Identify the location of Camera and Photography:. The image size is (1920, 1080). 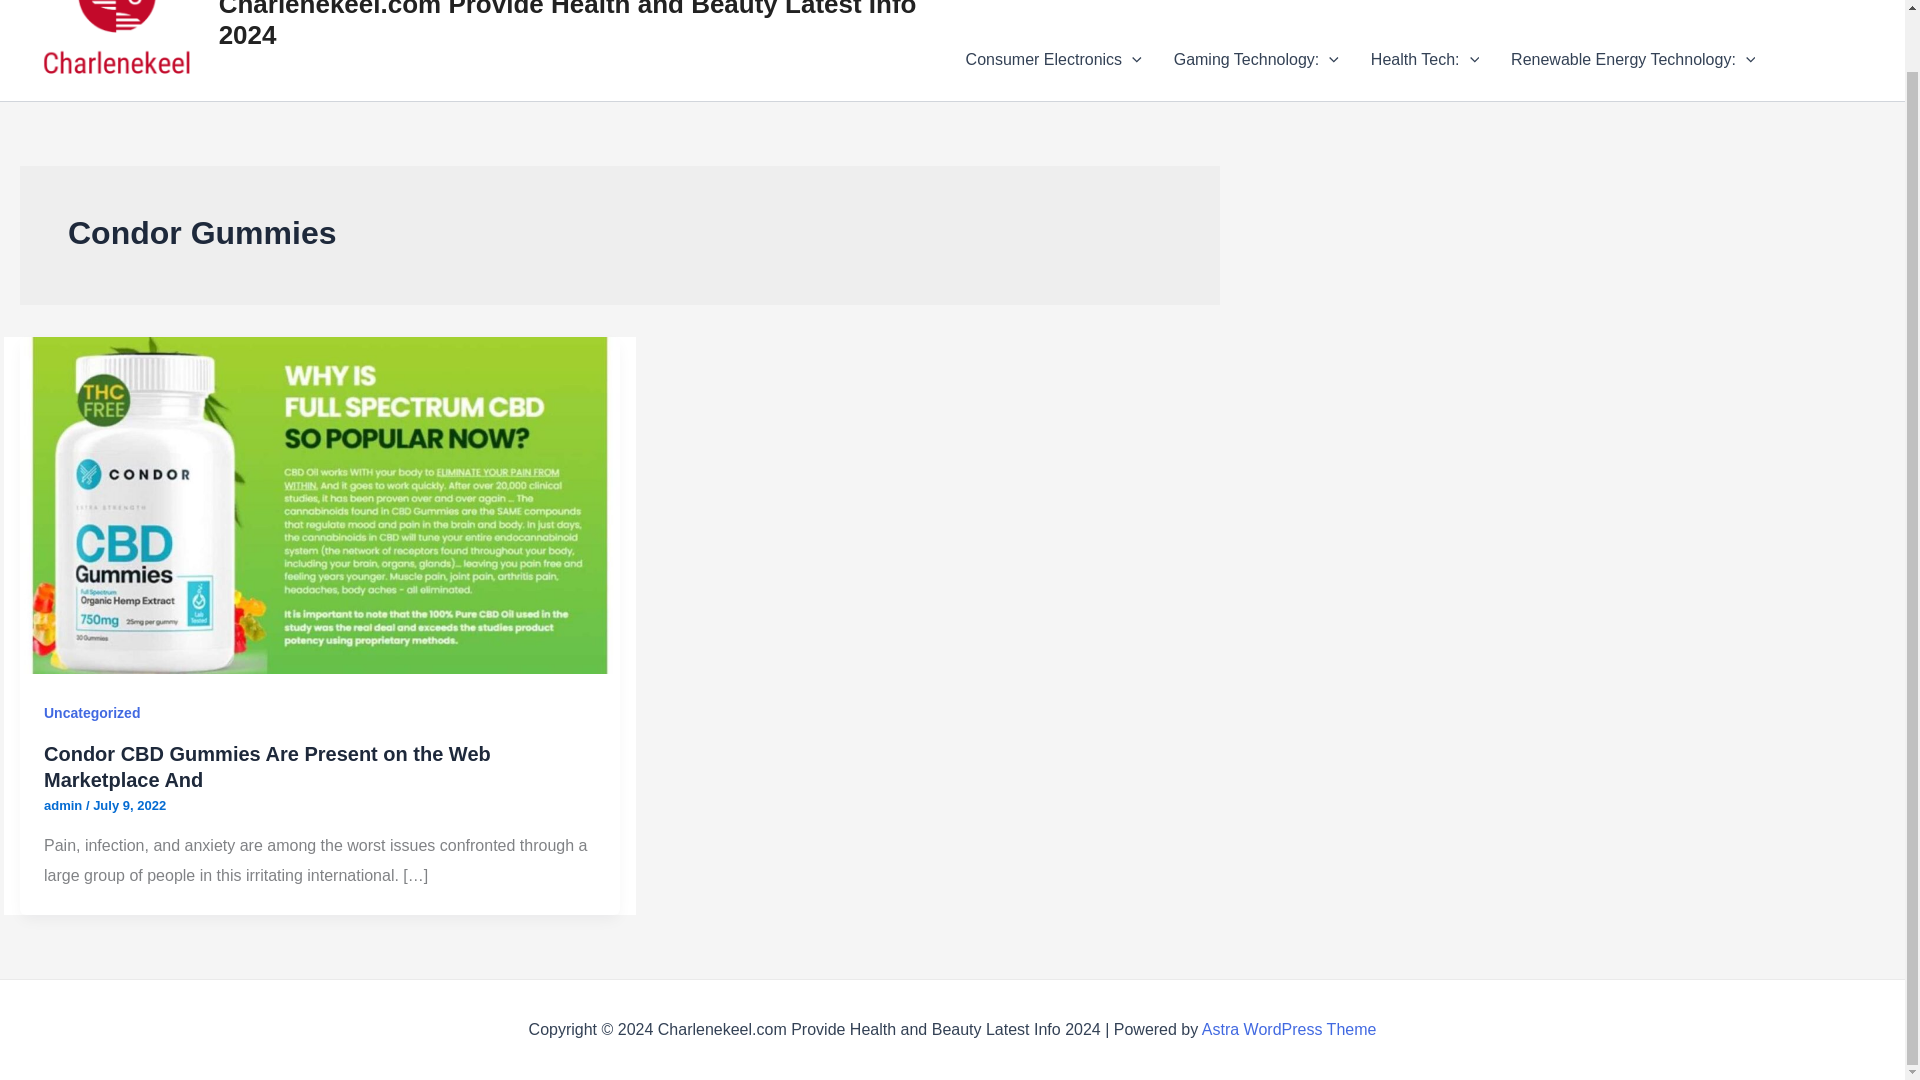
(1467, 10).